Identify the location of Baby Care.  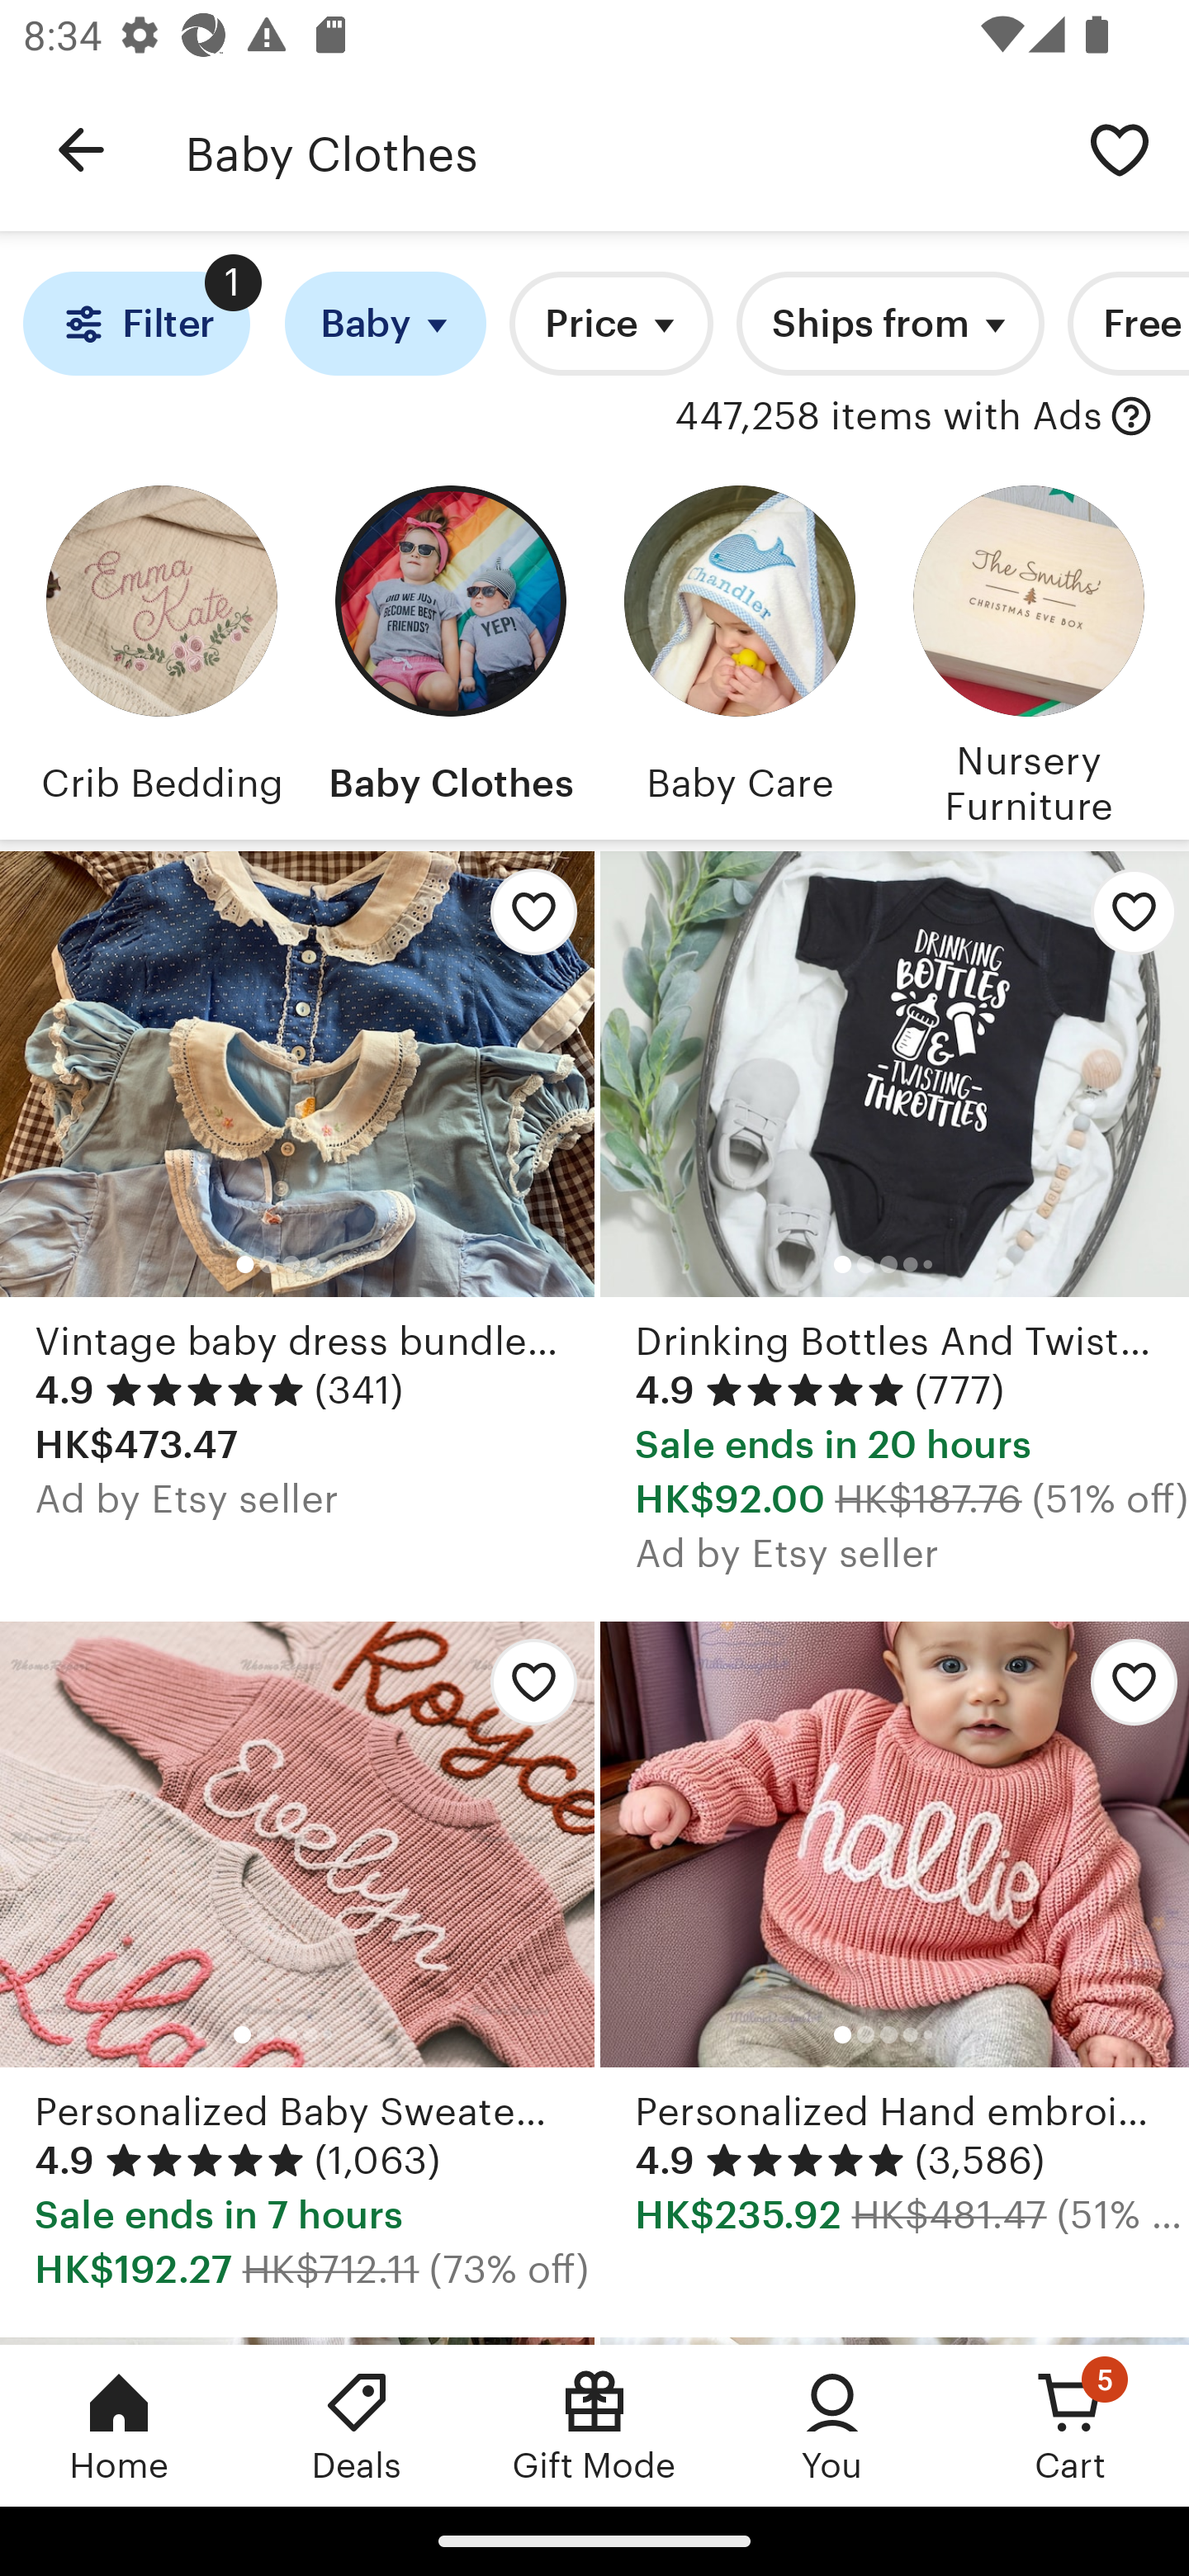
(739, 651).